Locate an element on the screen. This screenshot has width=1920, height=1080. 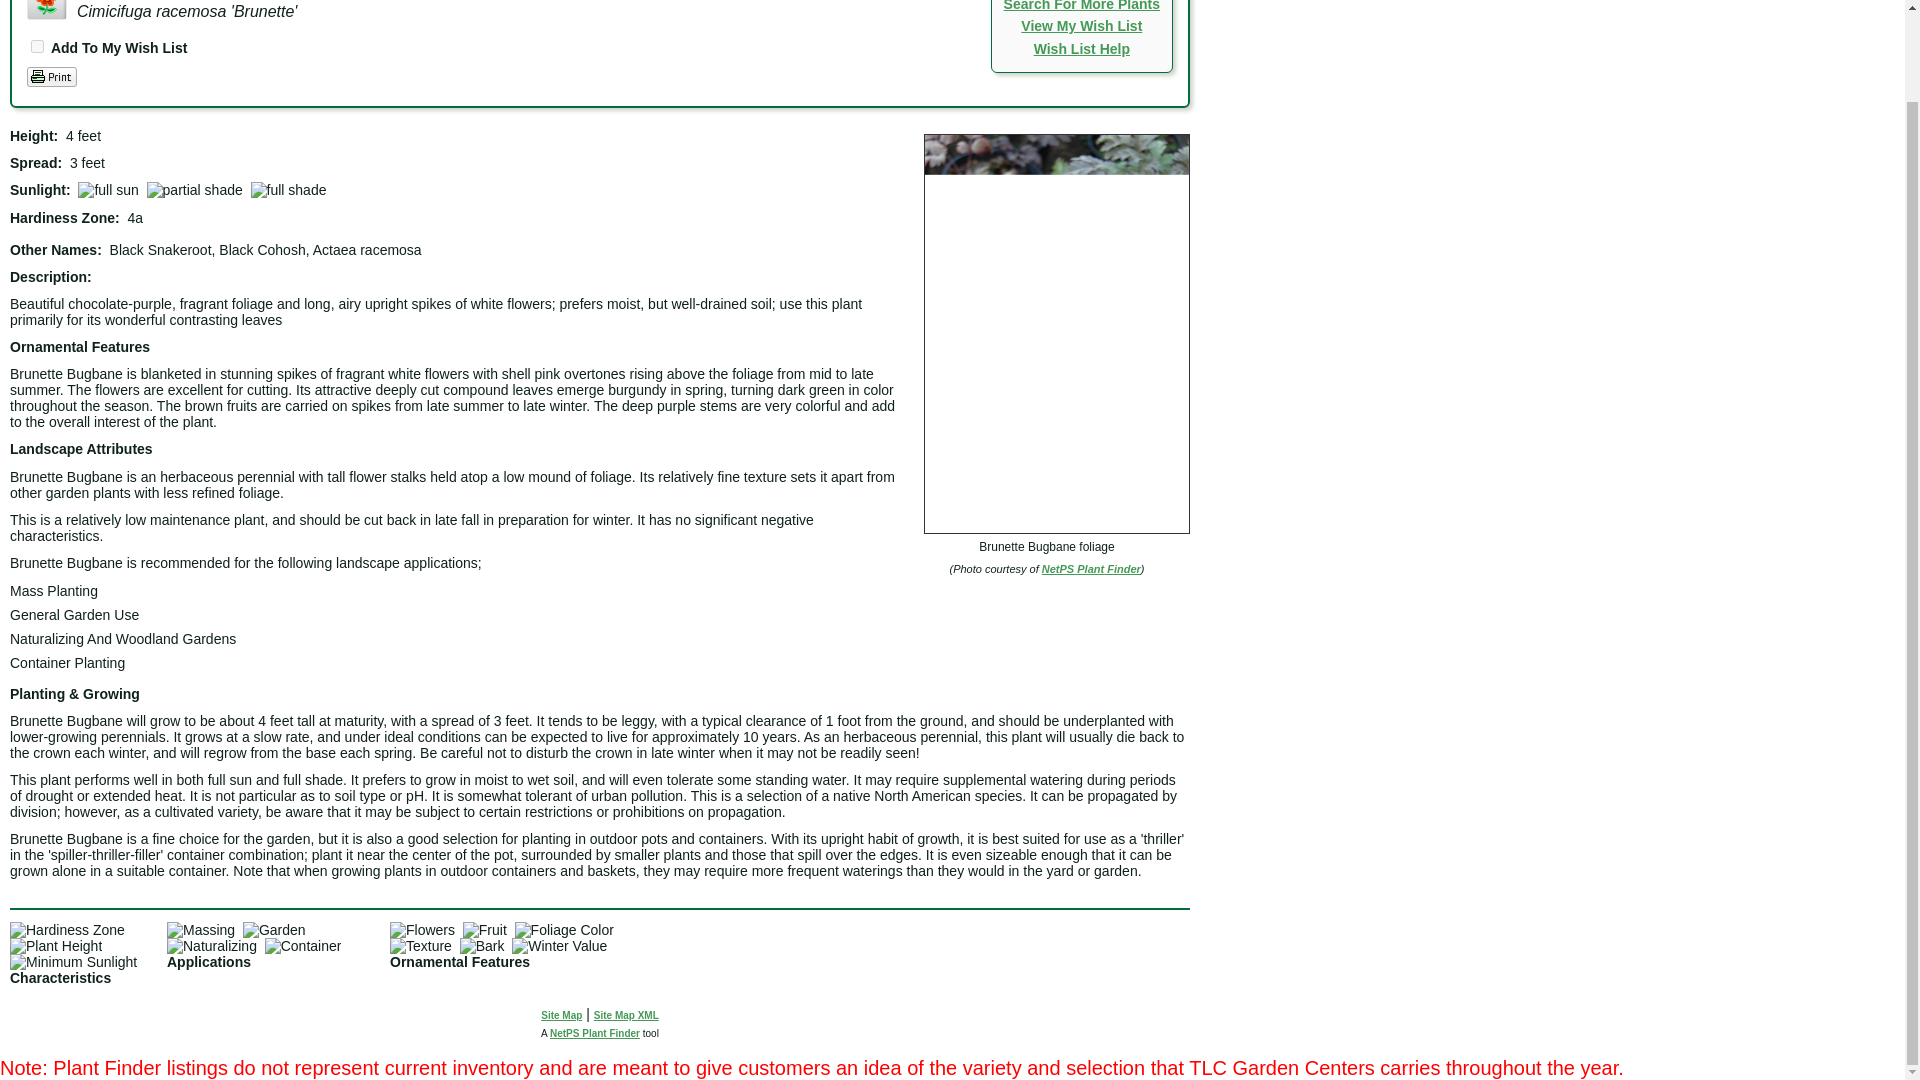
Site Map XML is located at coordinates (626, 1014).